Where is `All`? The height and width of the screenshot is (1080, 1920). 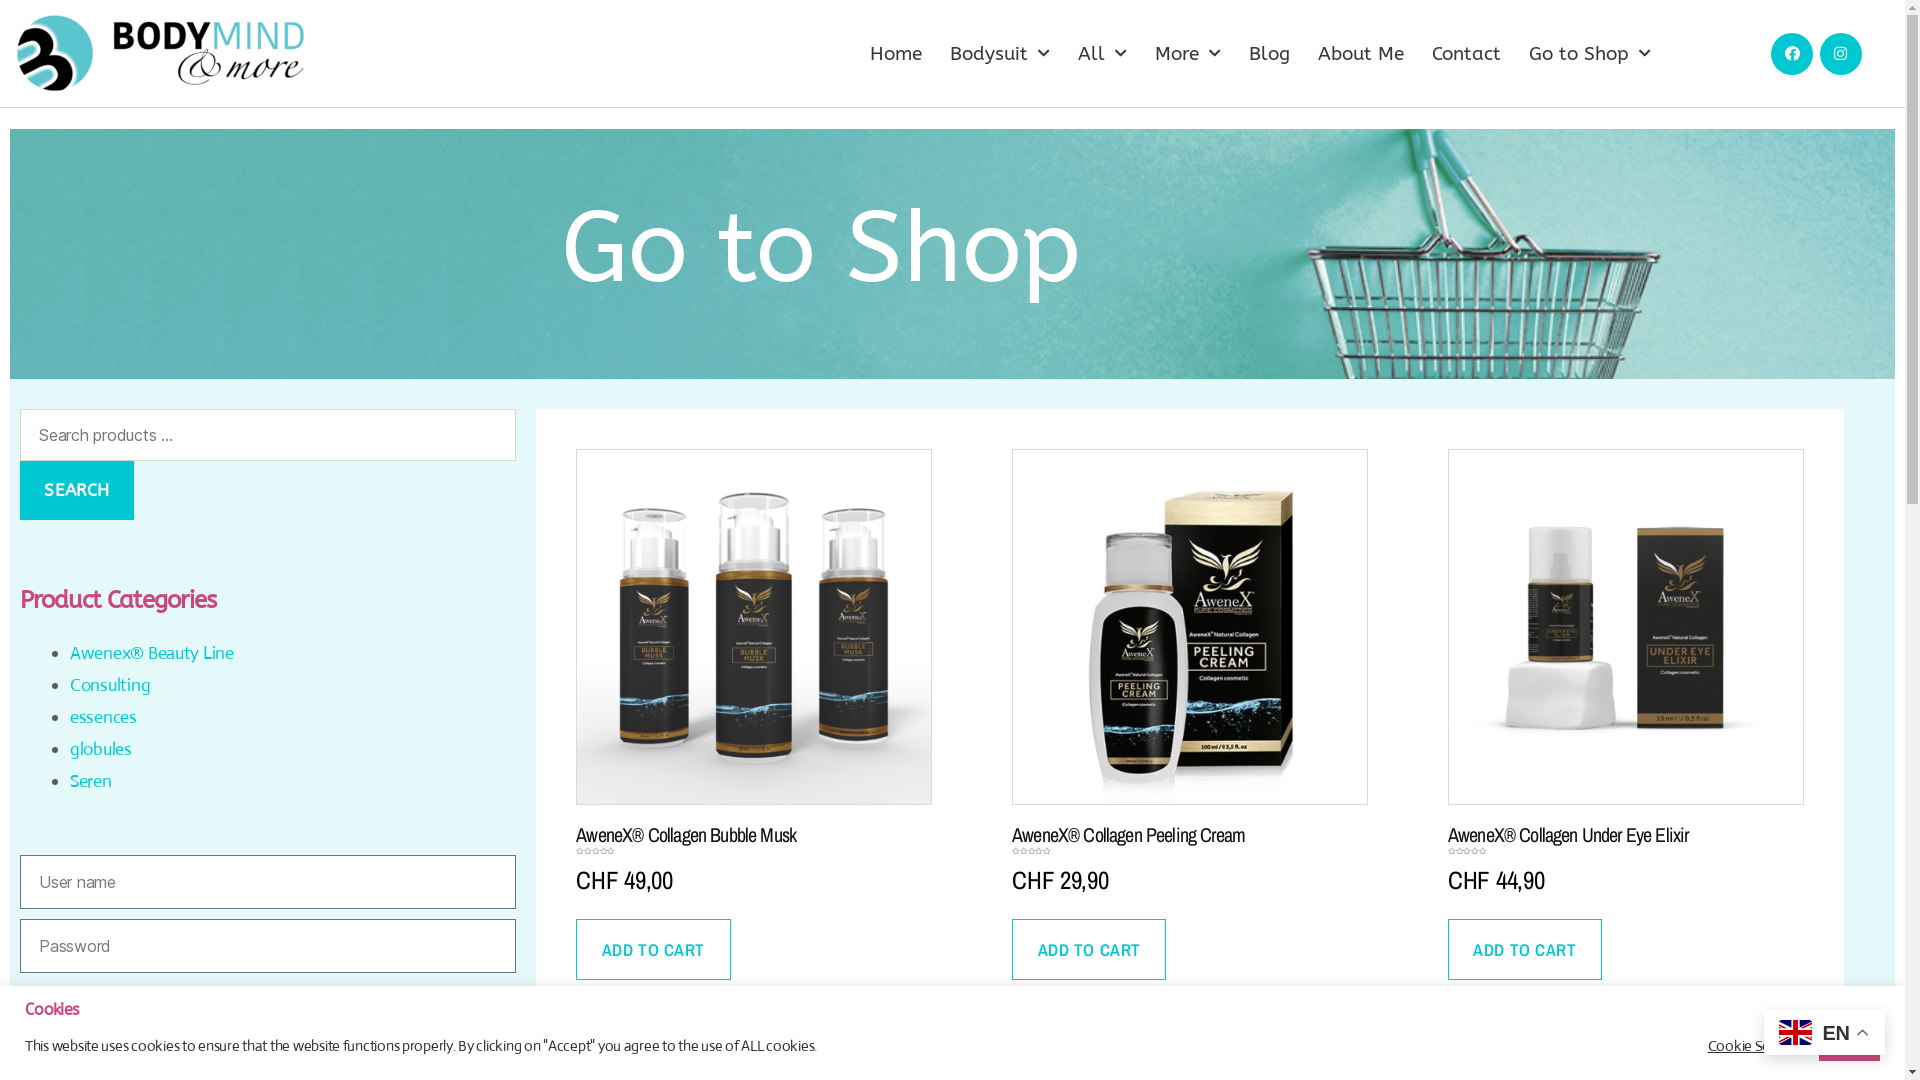 All is located at coordinates (1102, 53).